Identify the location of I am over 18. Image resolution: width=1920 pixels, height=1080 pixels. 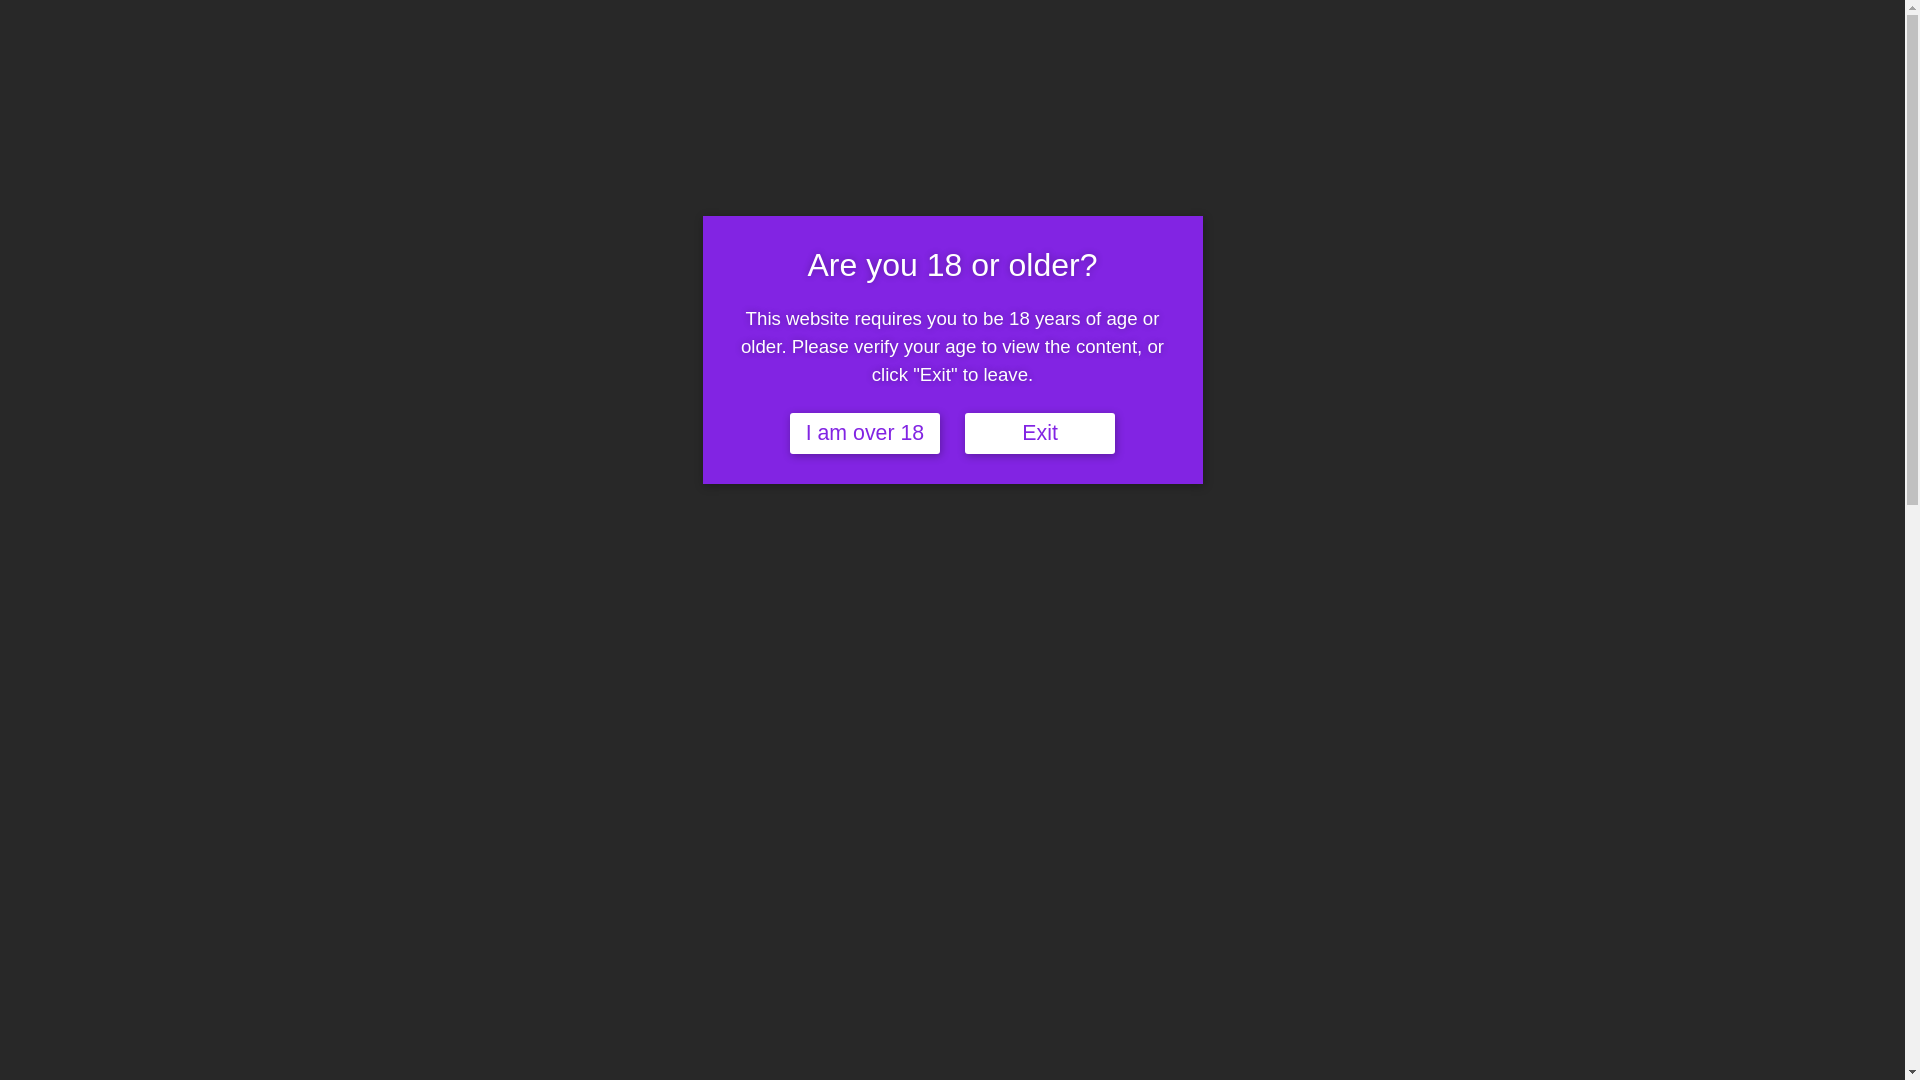
(865, 434).